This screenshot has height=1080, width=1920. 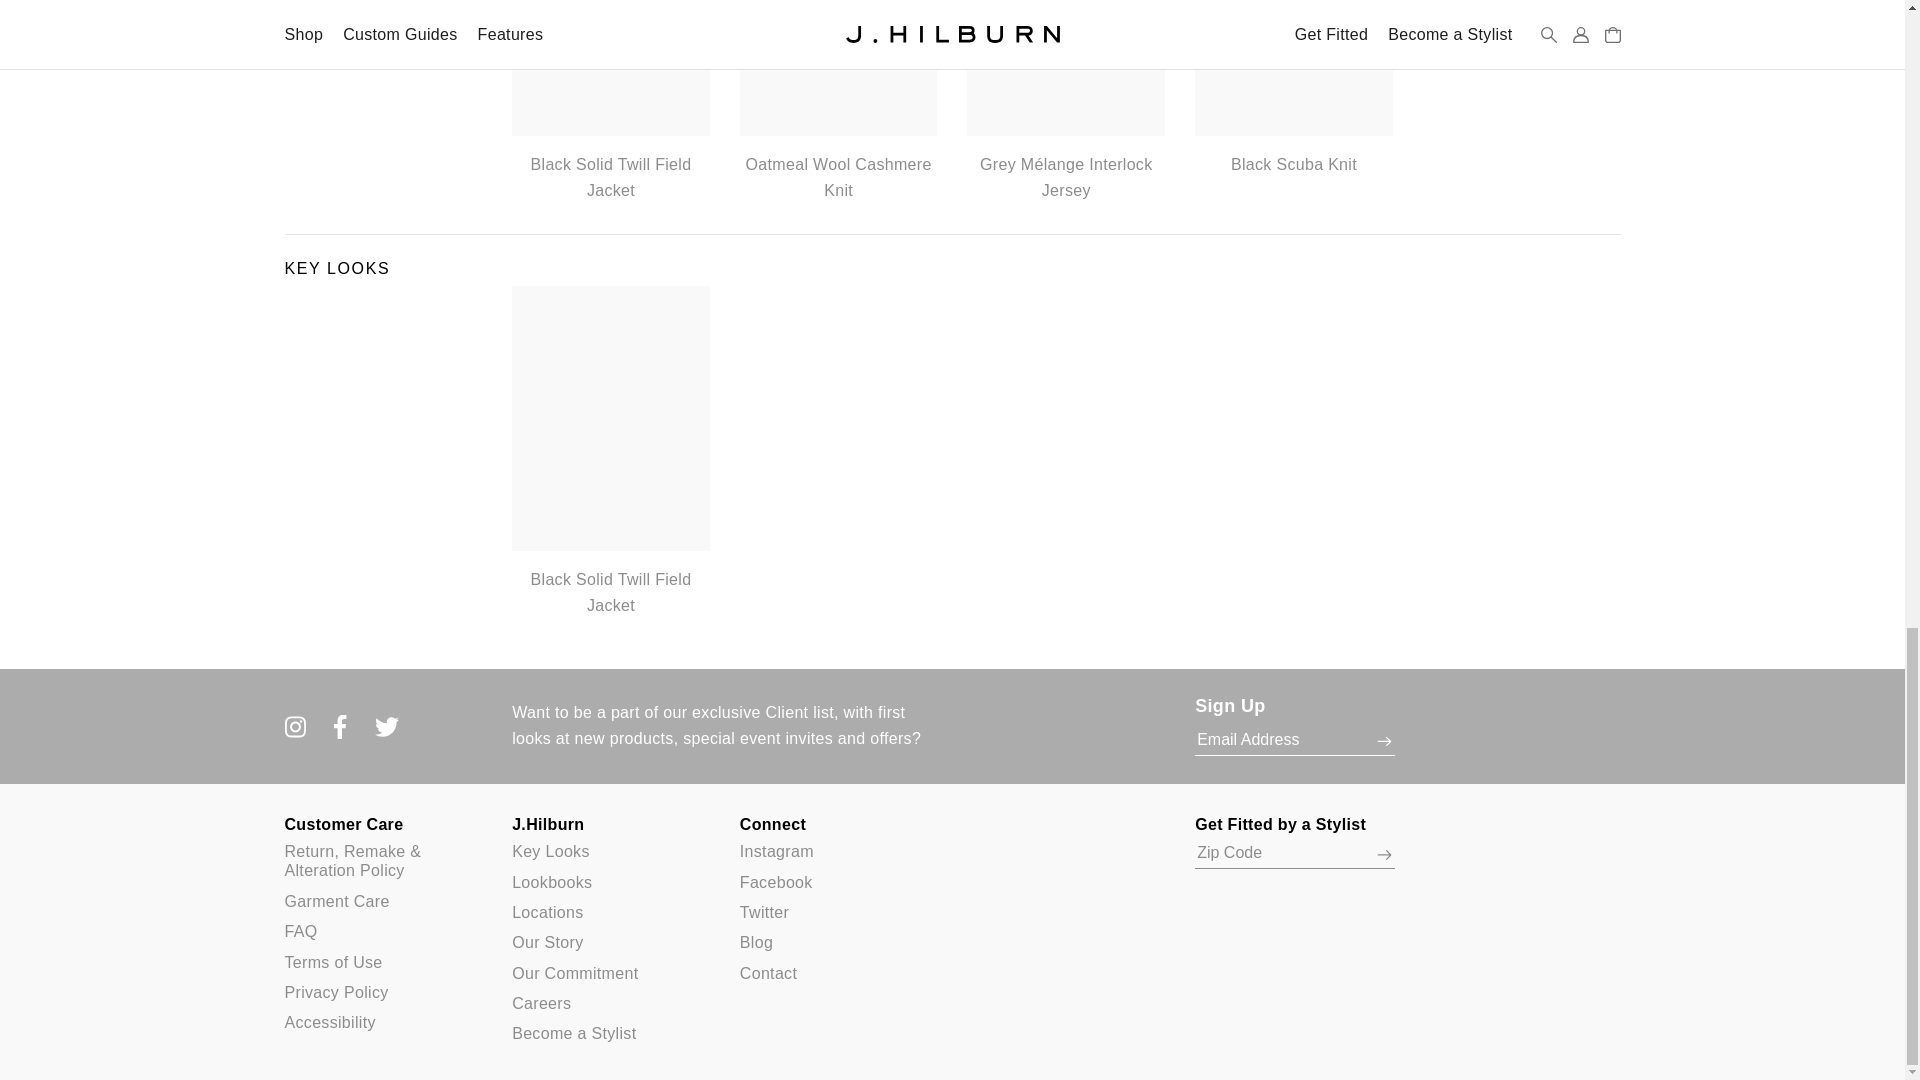 What do you see at coordinates (1294, 89) in the screenshot?
I see `Black Scuba Knit` at bounding box center [1294, 89].